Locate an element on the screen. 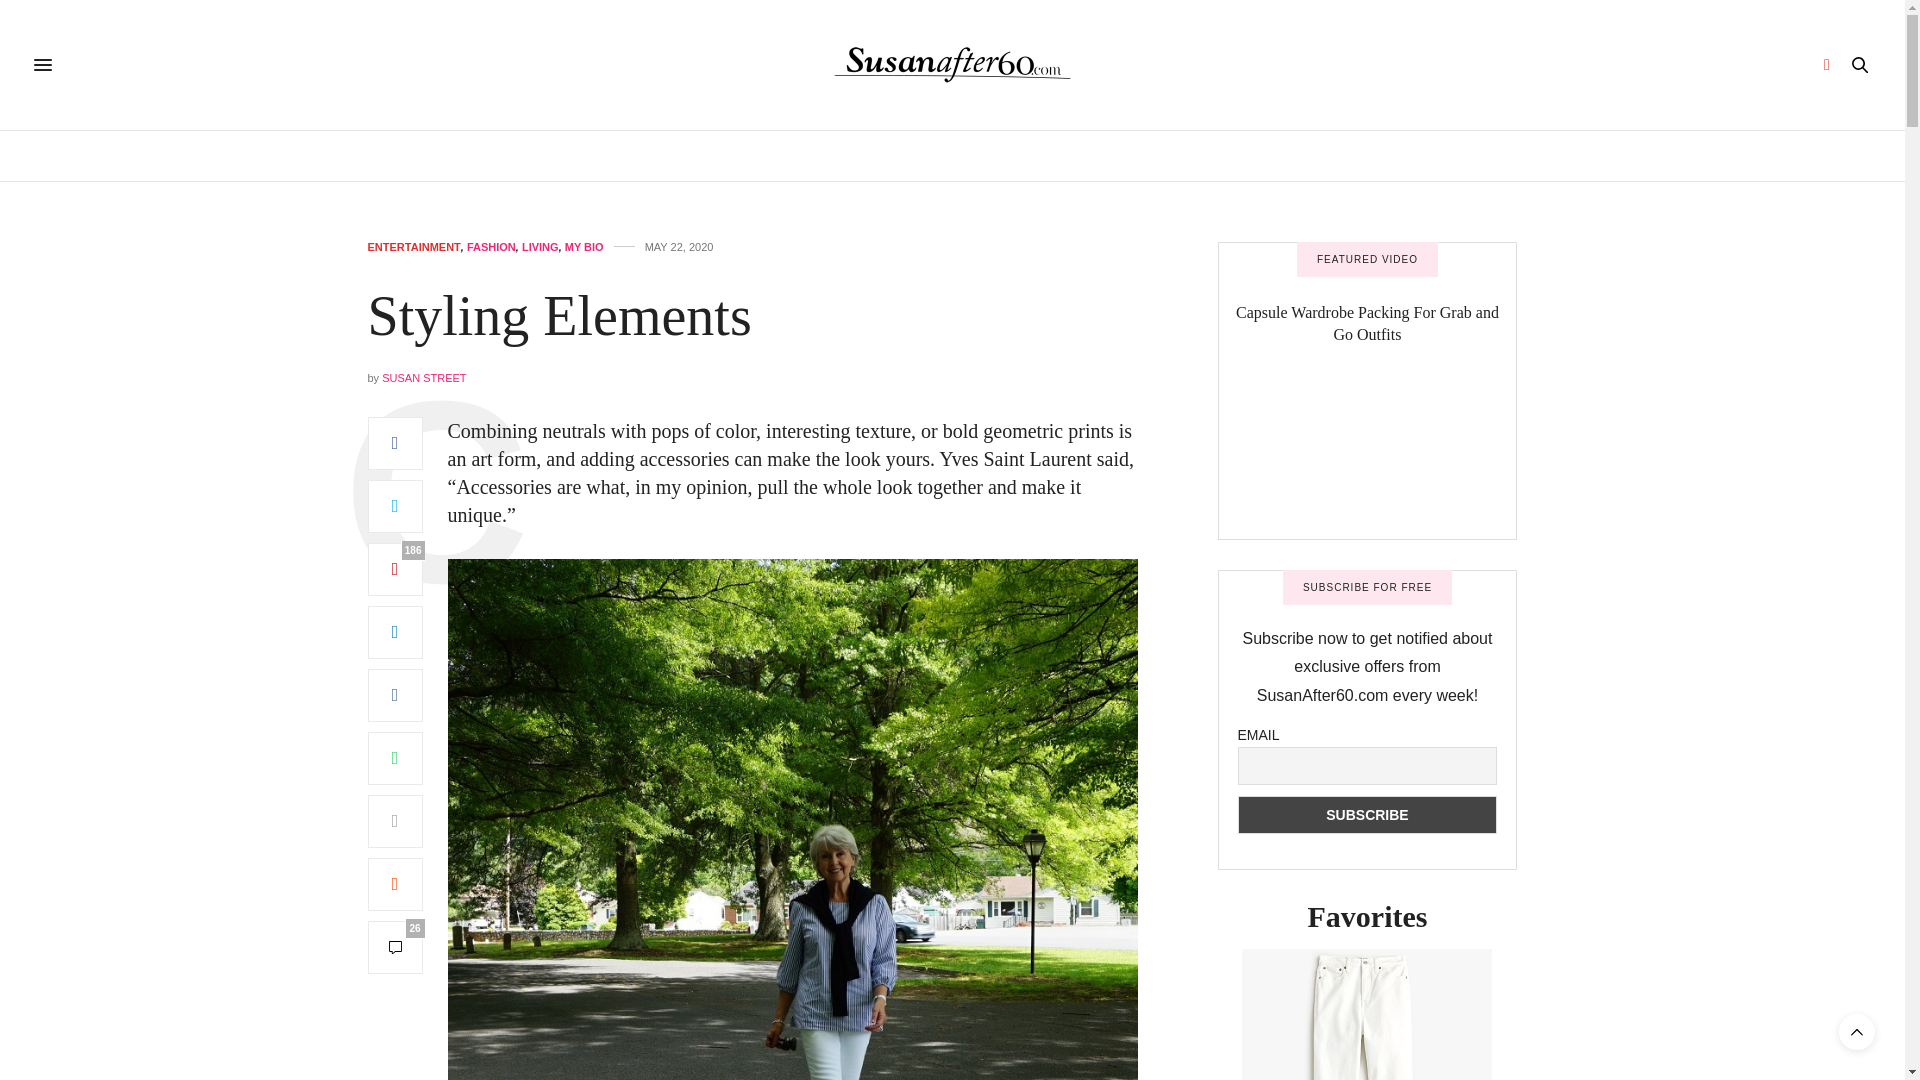 The height and width of the screenshot is (1080, 1920). ENTERTAINMENT is located at coordinates (986, 156).